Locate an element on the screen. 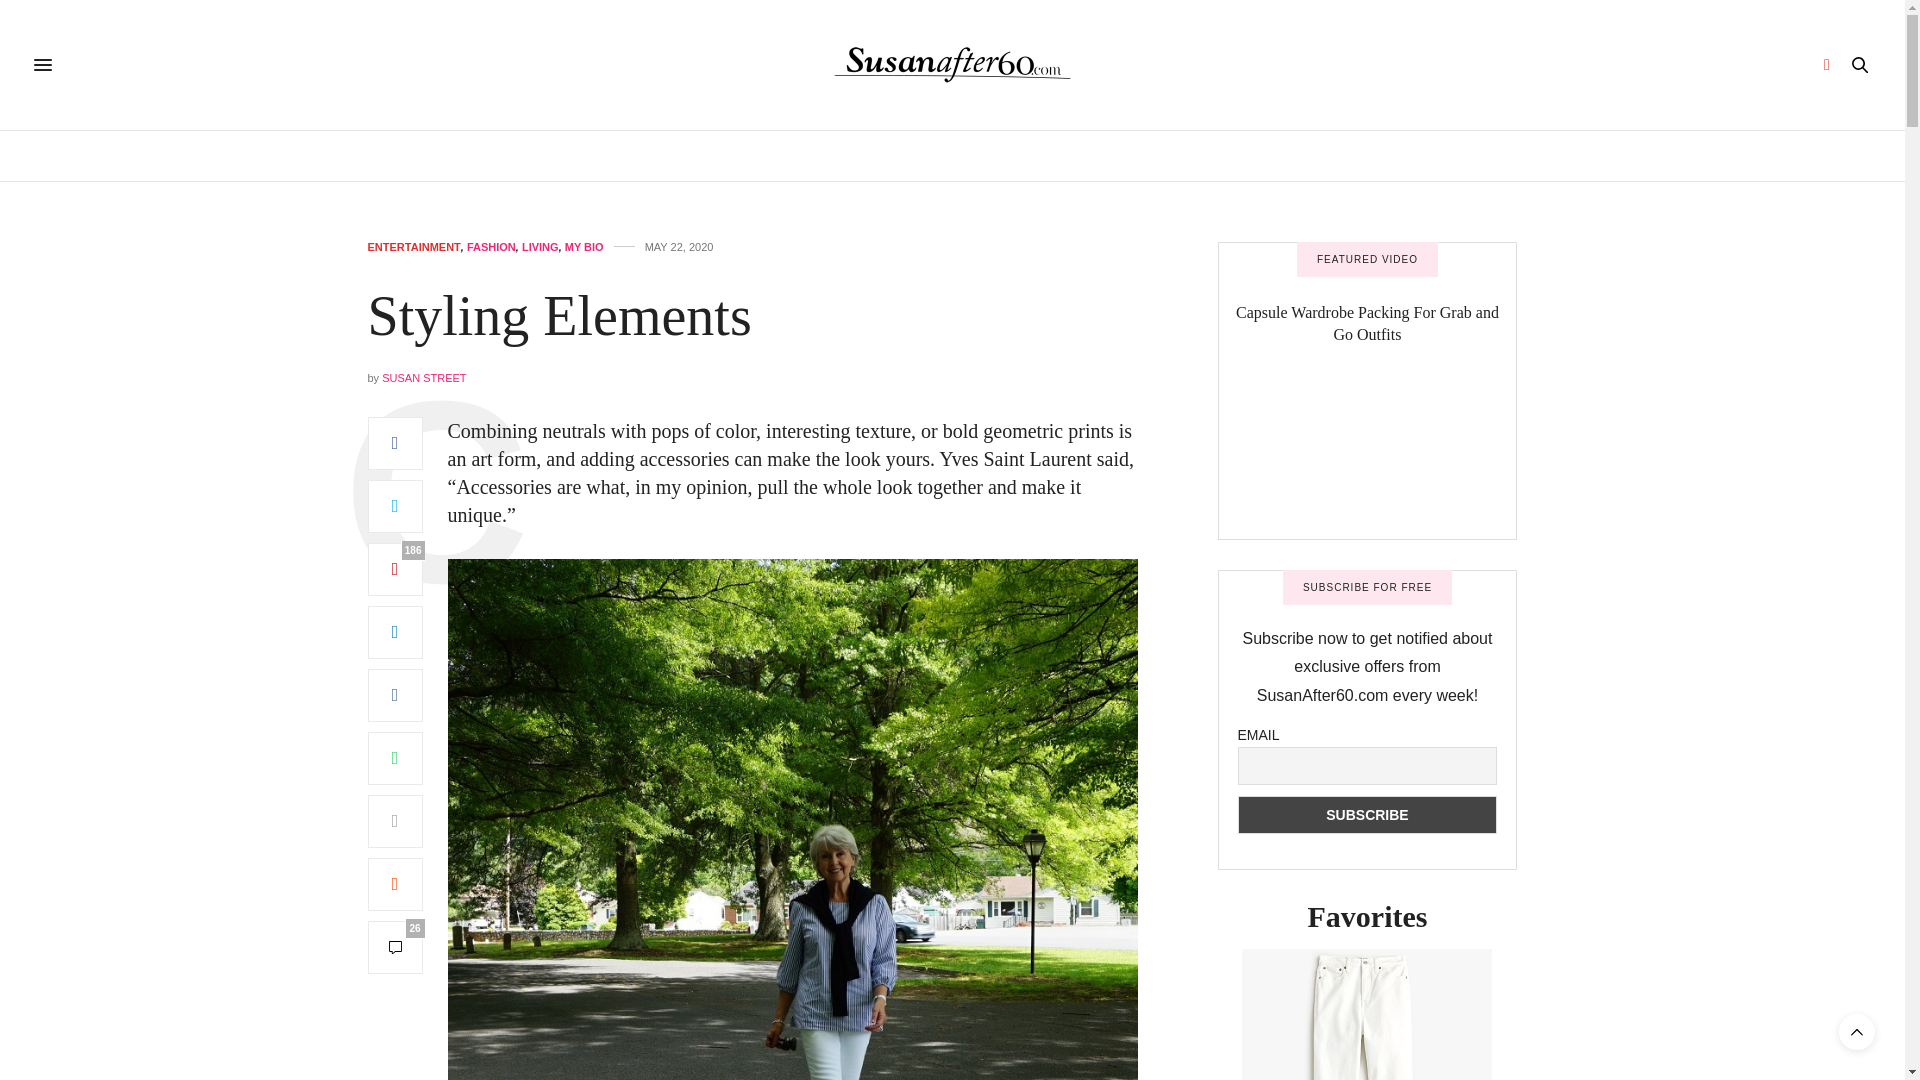 The height and width of the screenshot is (1080, 1920). ENTERTAINMENT is located at coordinates (986, 156).